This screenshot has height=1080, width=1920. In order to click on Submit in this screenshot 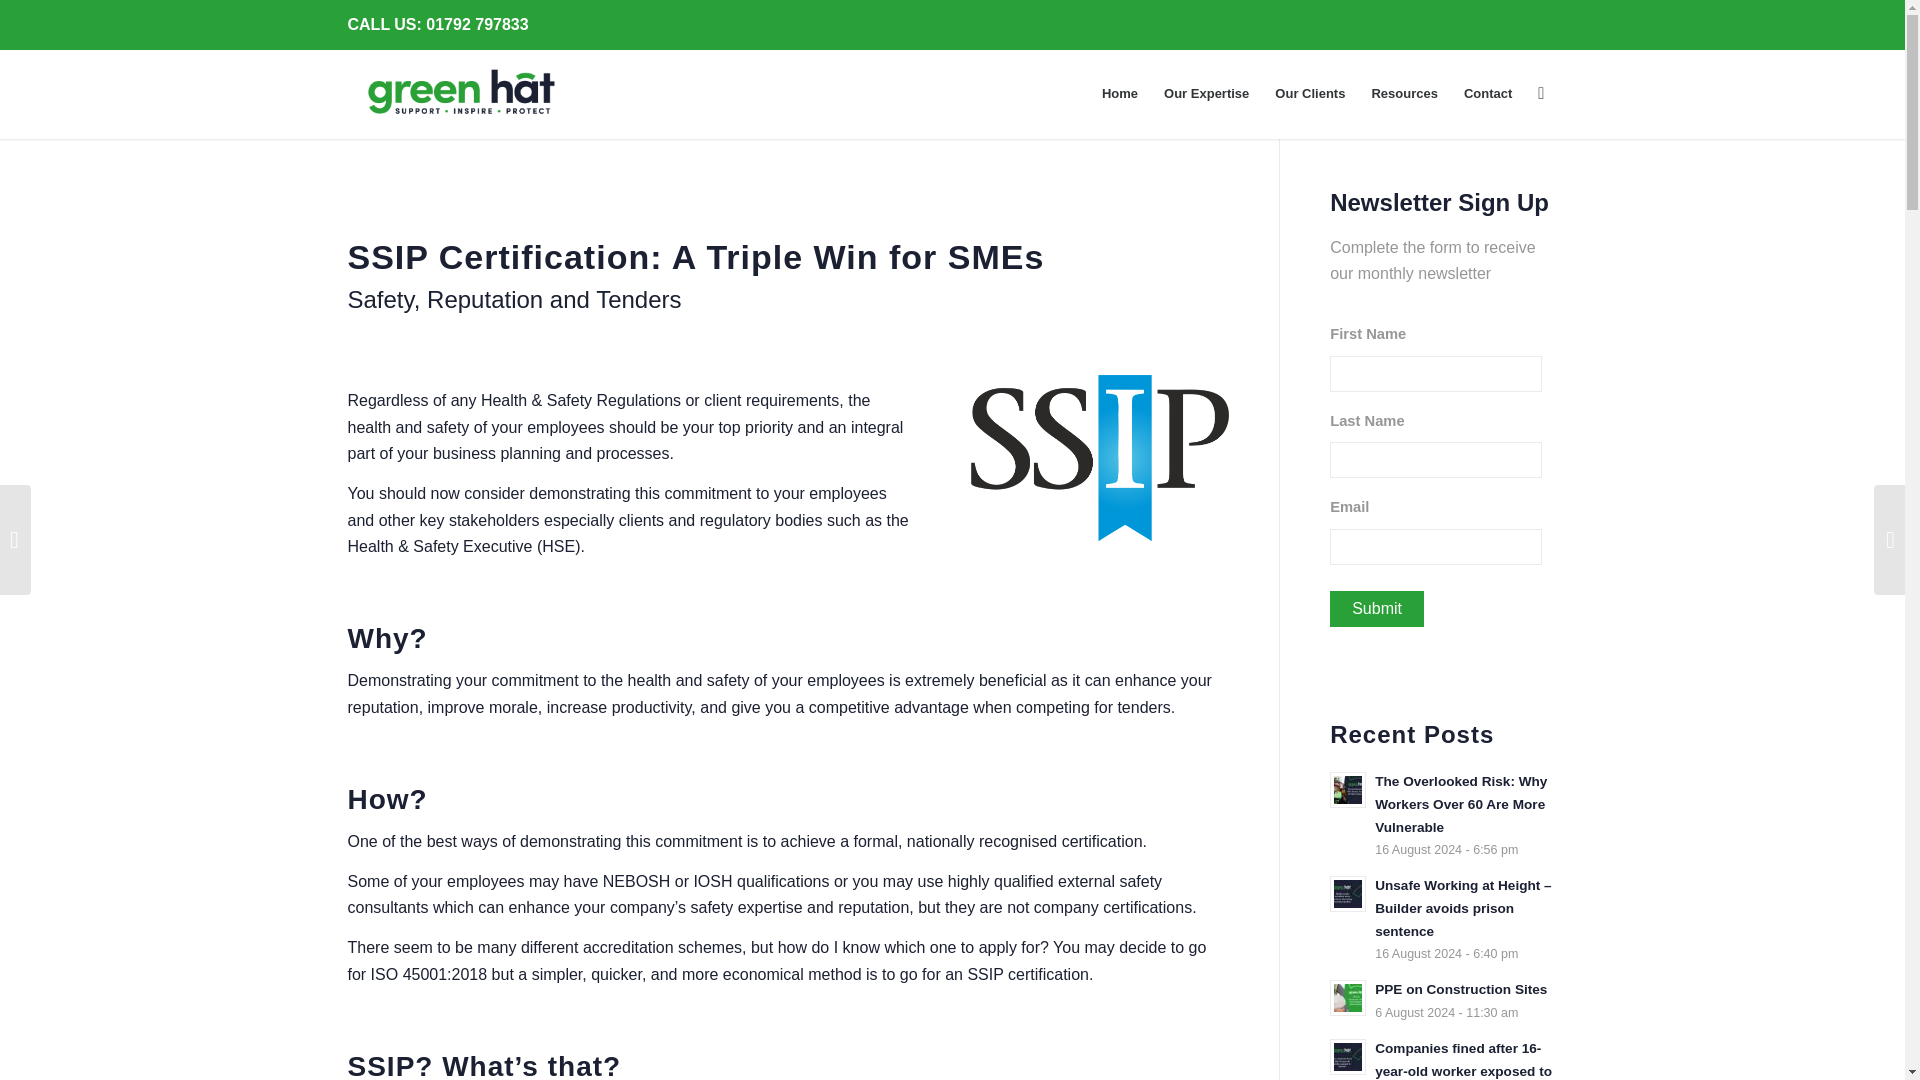, I will do `click(1377, 608)`.